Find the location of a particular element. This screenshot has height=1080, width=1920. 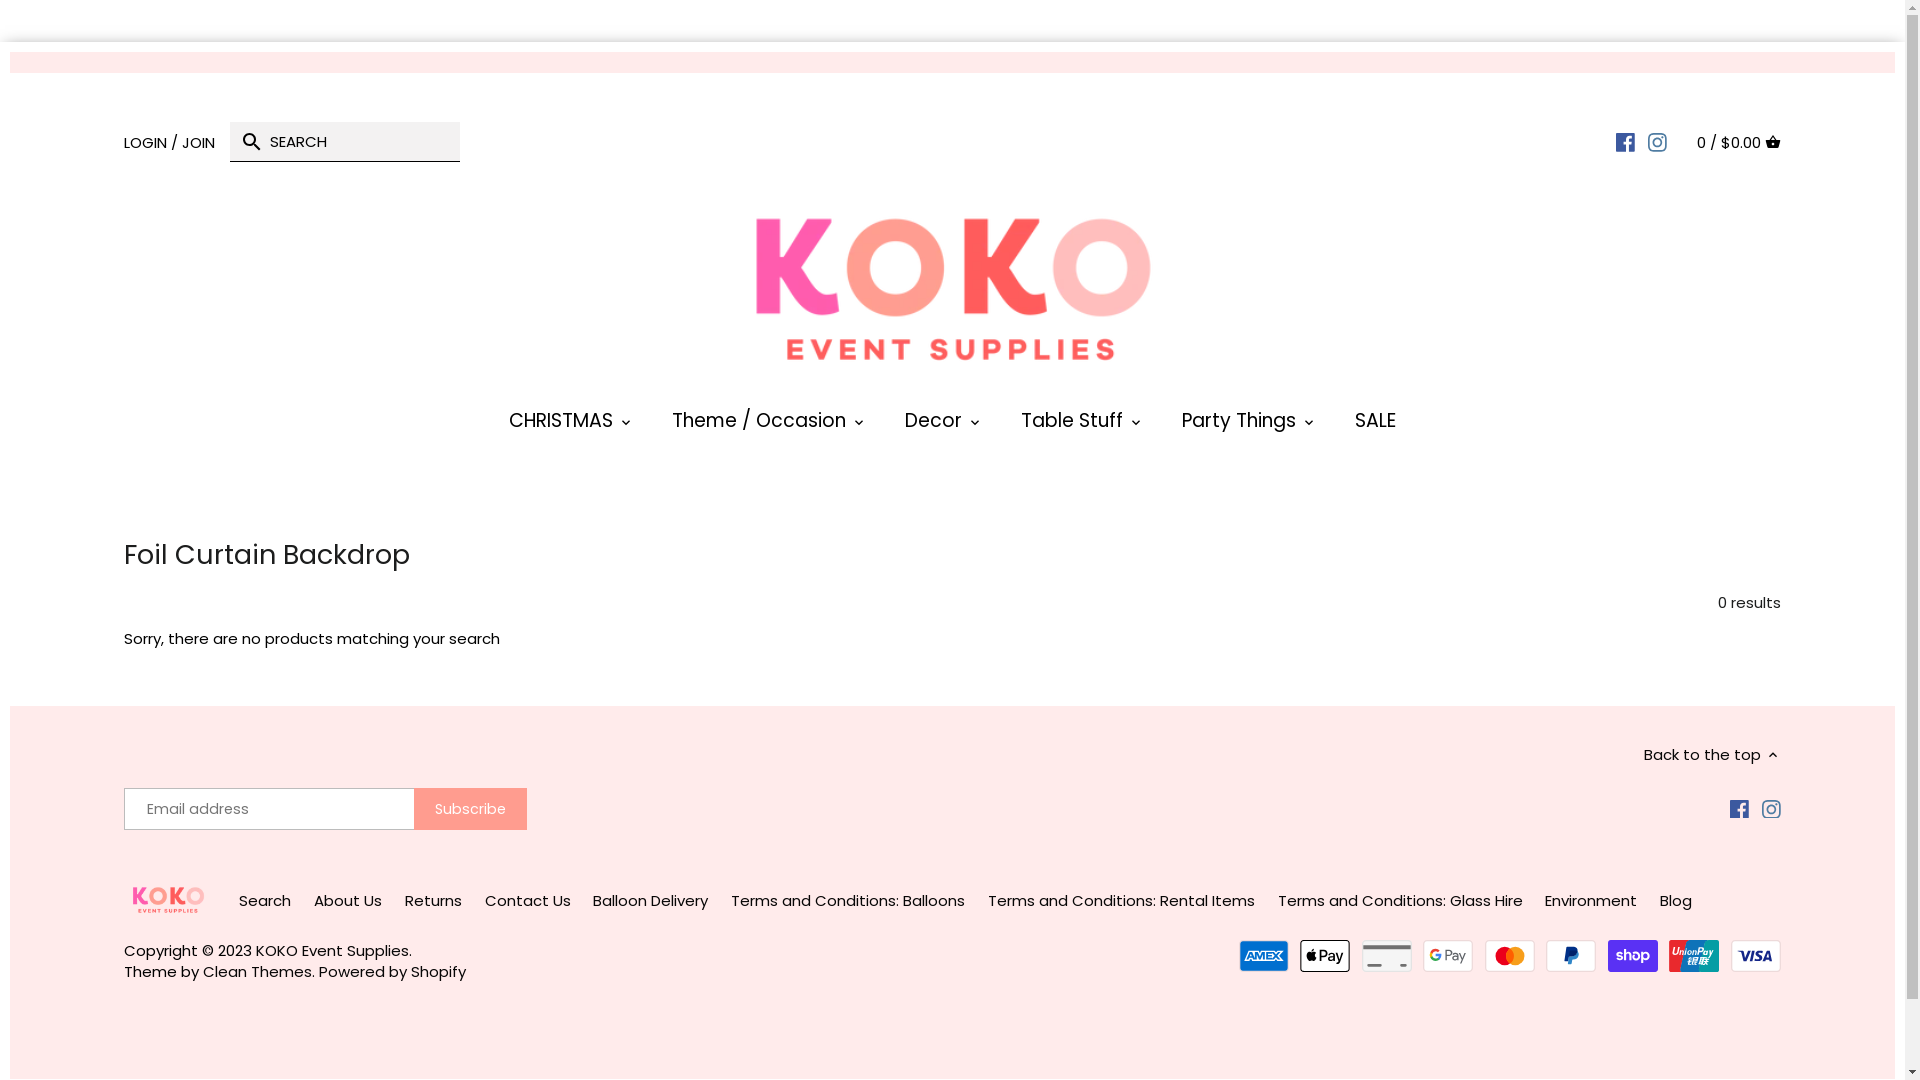

Decor is located at coordinates (934, 426).